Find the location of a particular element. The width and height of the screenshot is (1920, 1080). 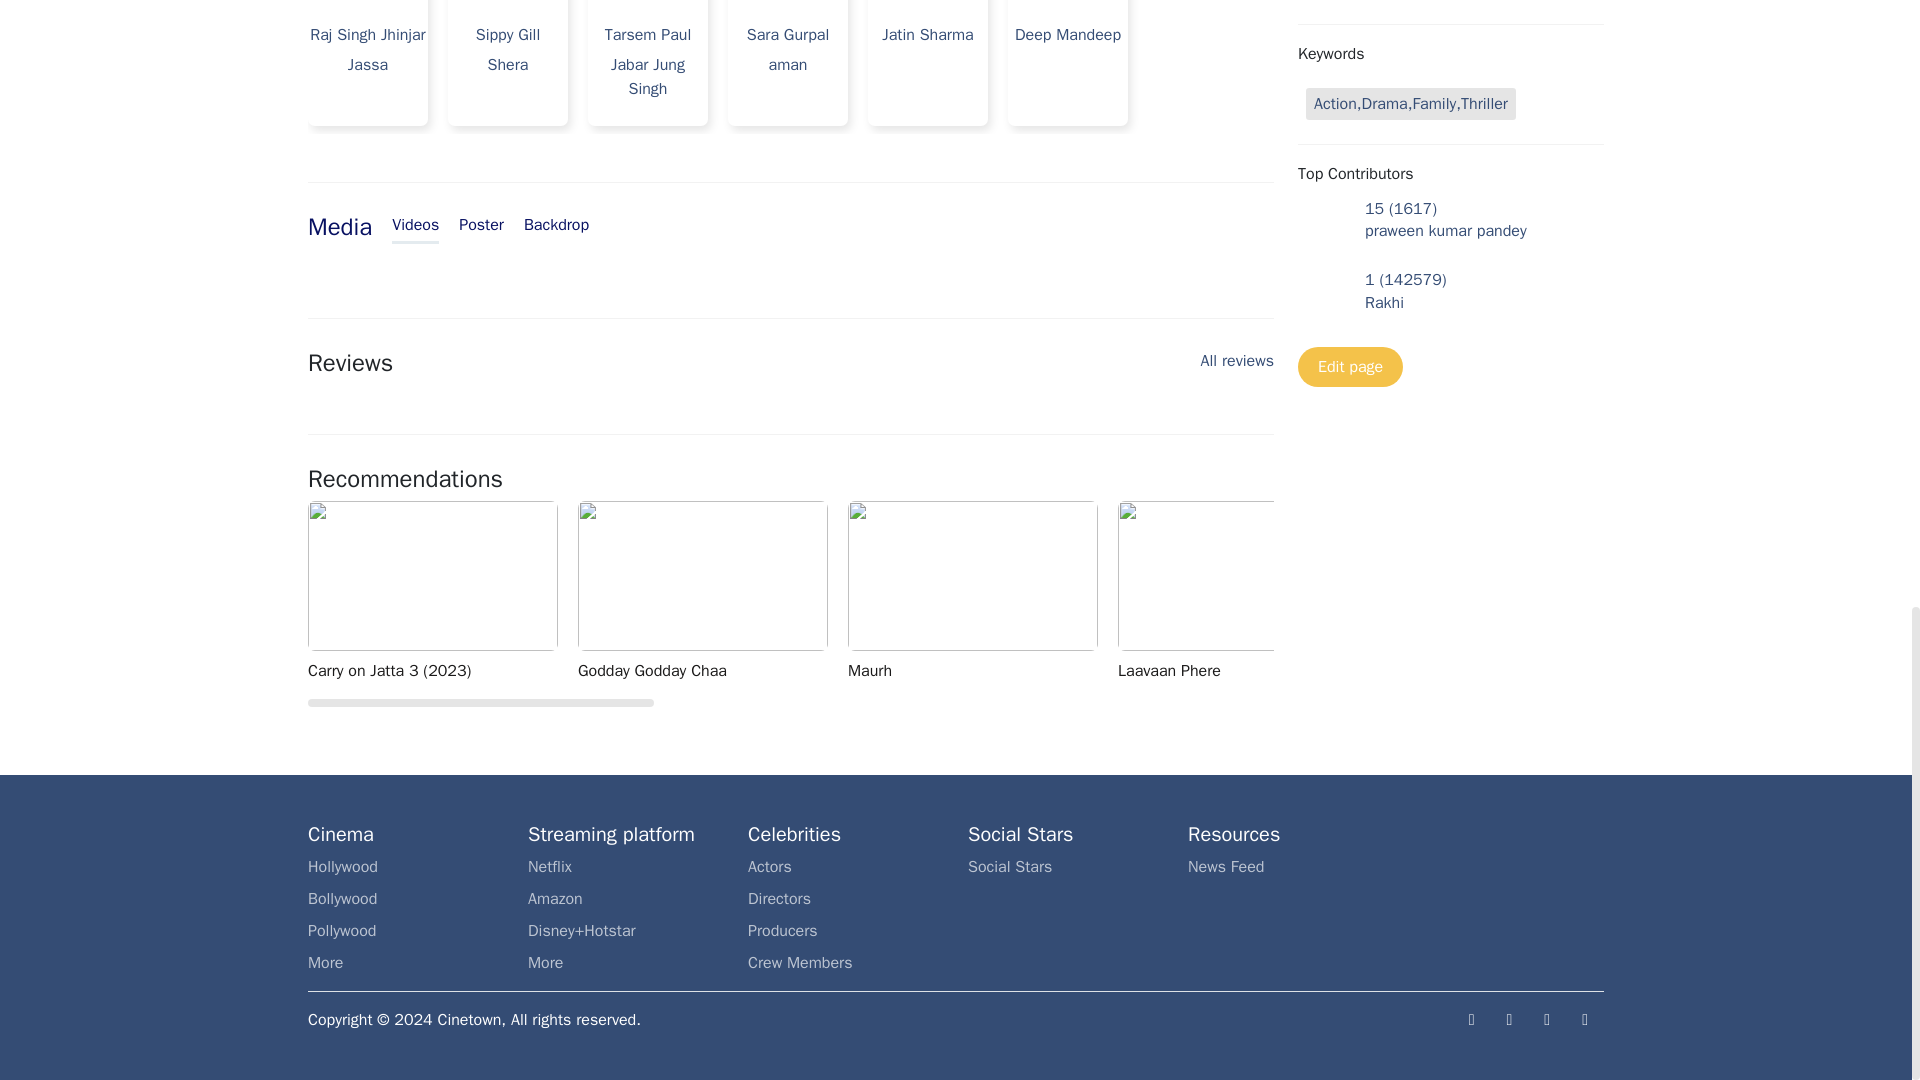

Jatin Sharma is located at coordinates (556, 226).